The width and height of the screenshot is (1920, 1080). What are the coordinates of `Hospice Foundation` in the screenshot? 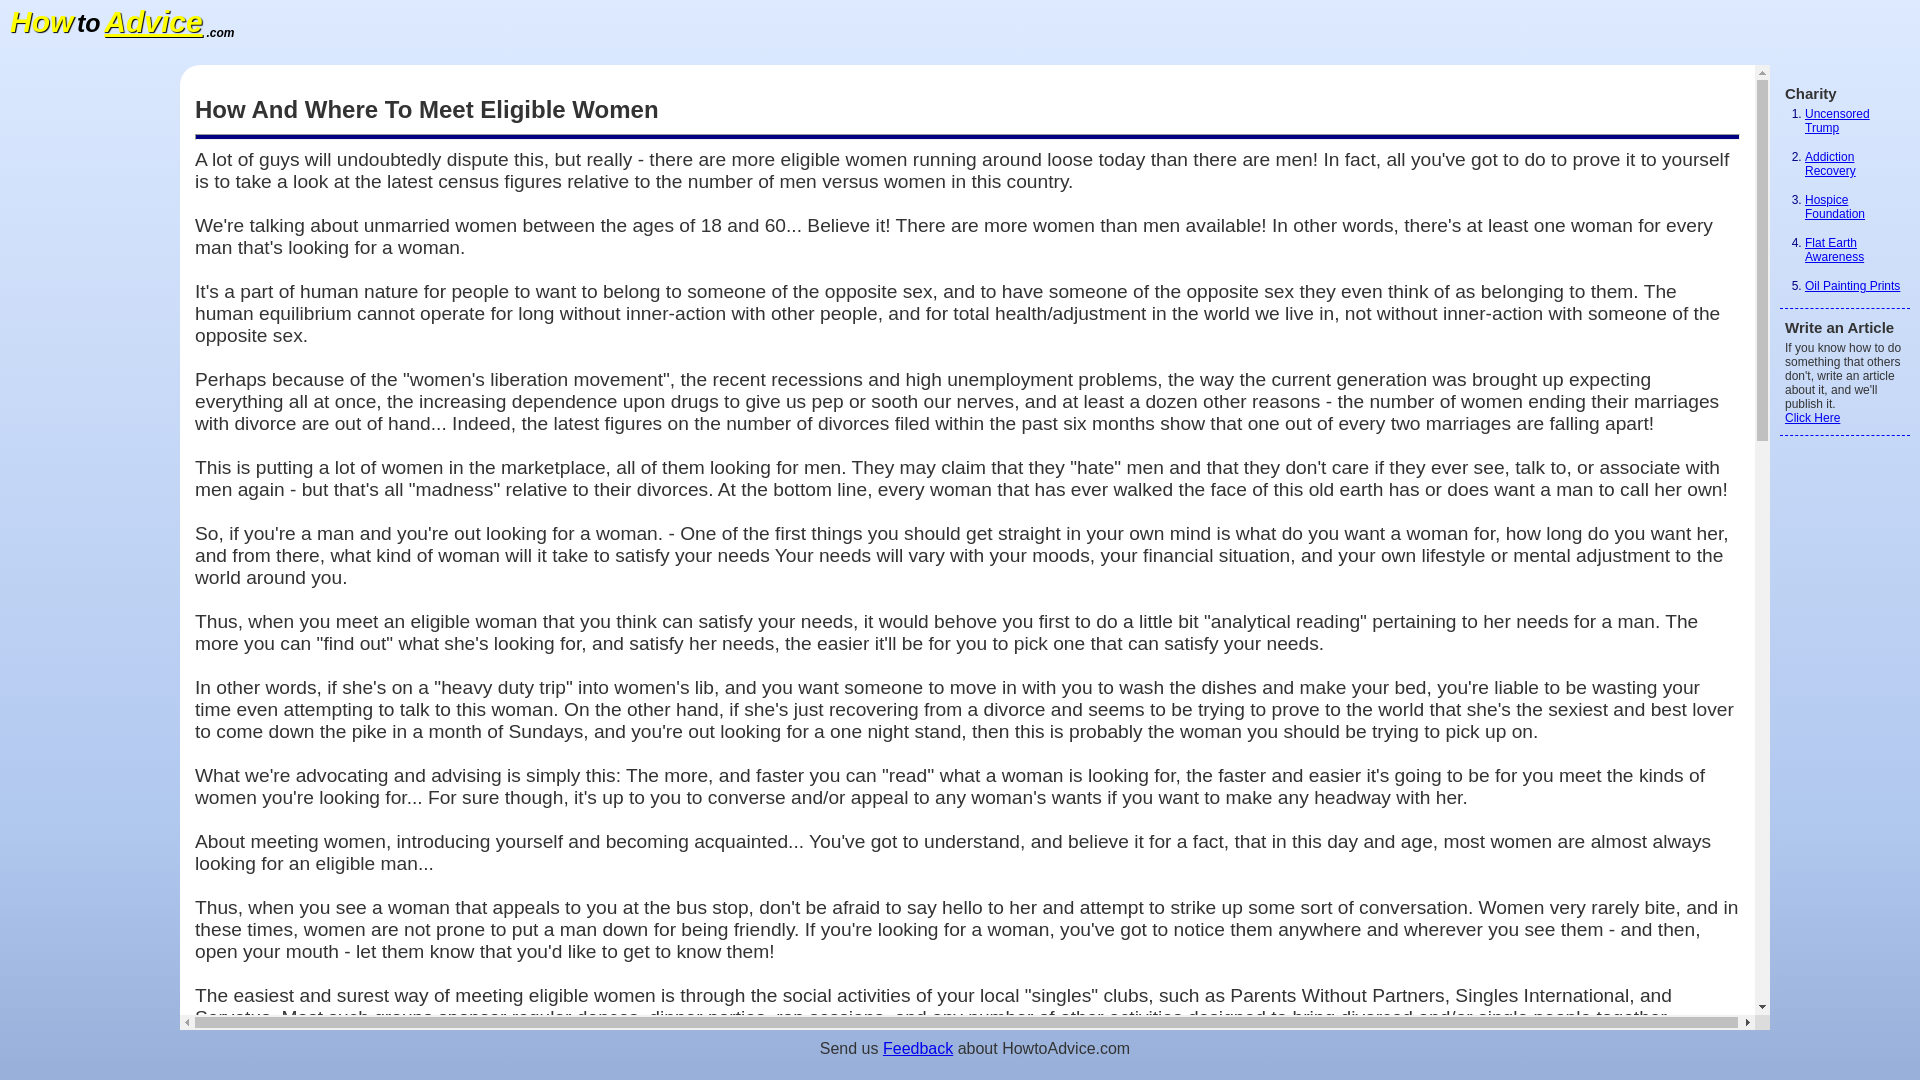 It's located at (1834, 207).